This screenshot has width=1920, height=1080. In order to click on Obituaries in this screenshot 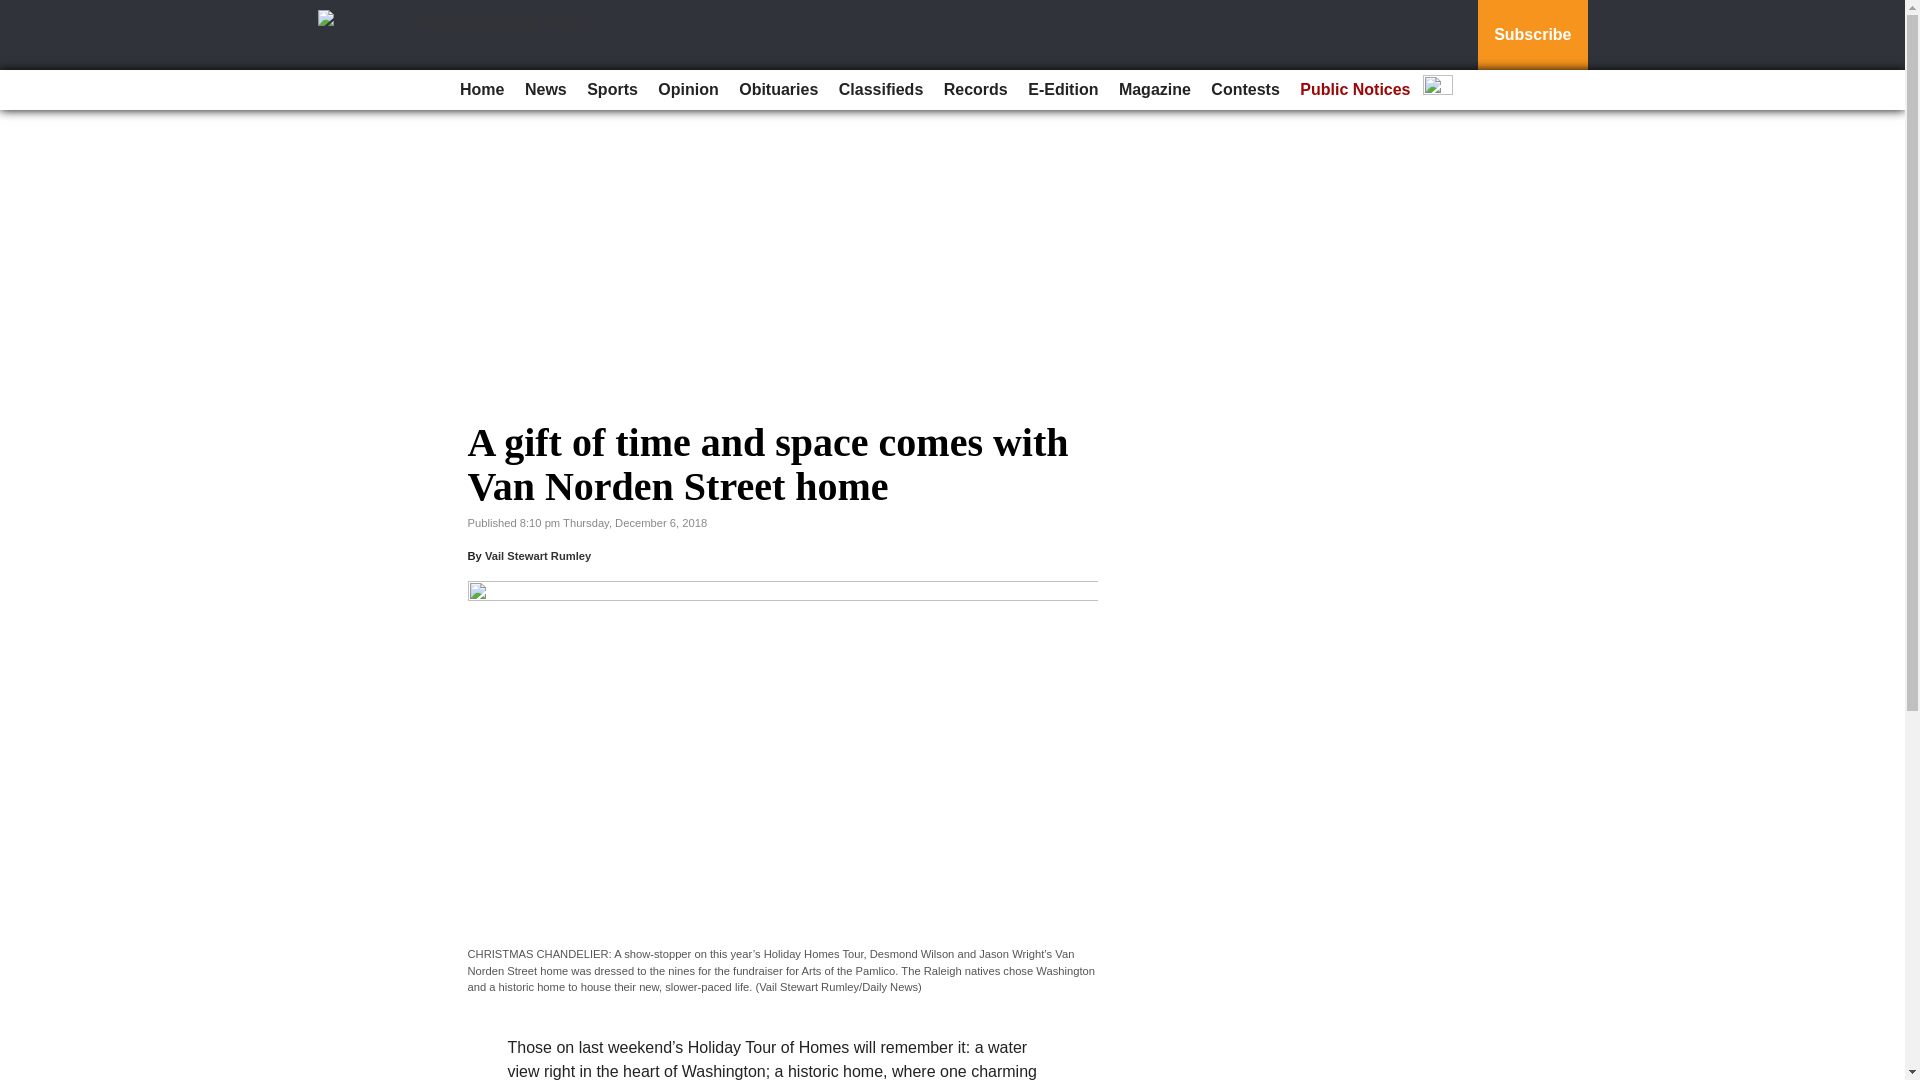, I will do `click(778, 90)`.